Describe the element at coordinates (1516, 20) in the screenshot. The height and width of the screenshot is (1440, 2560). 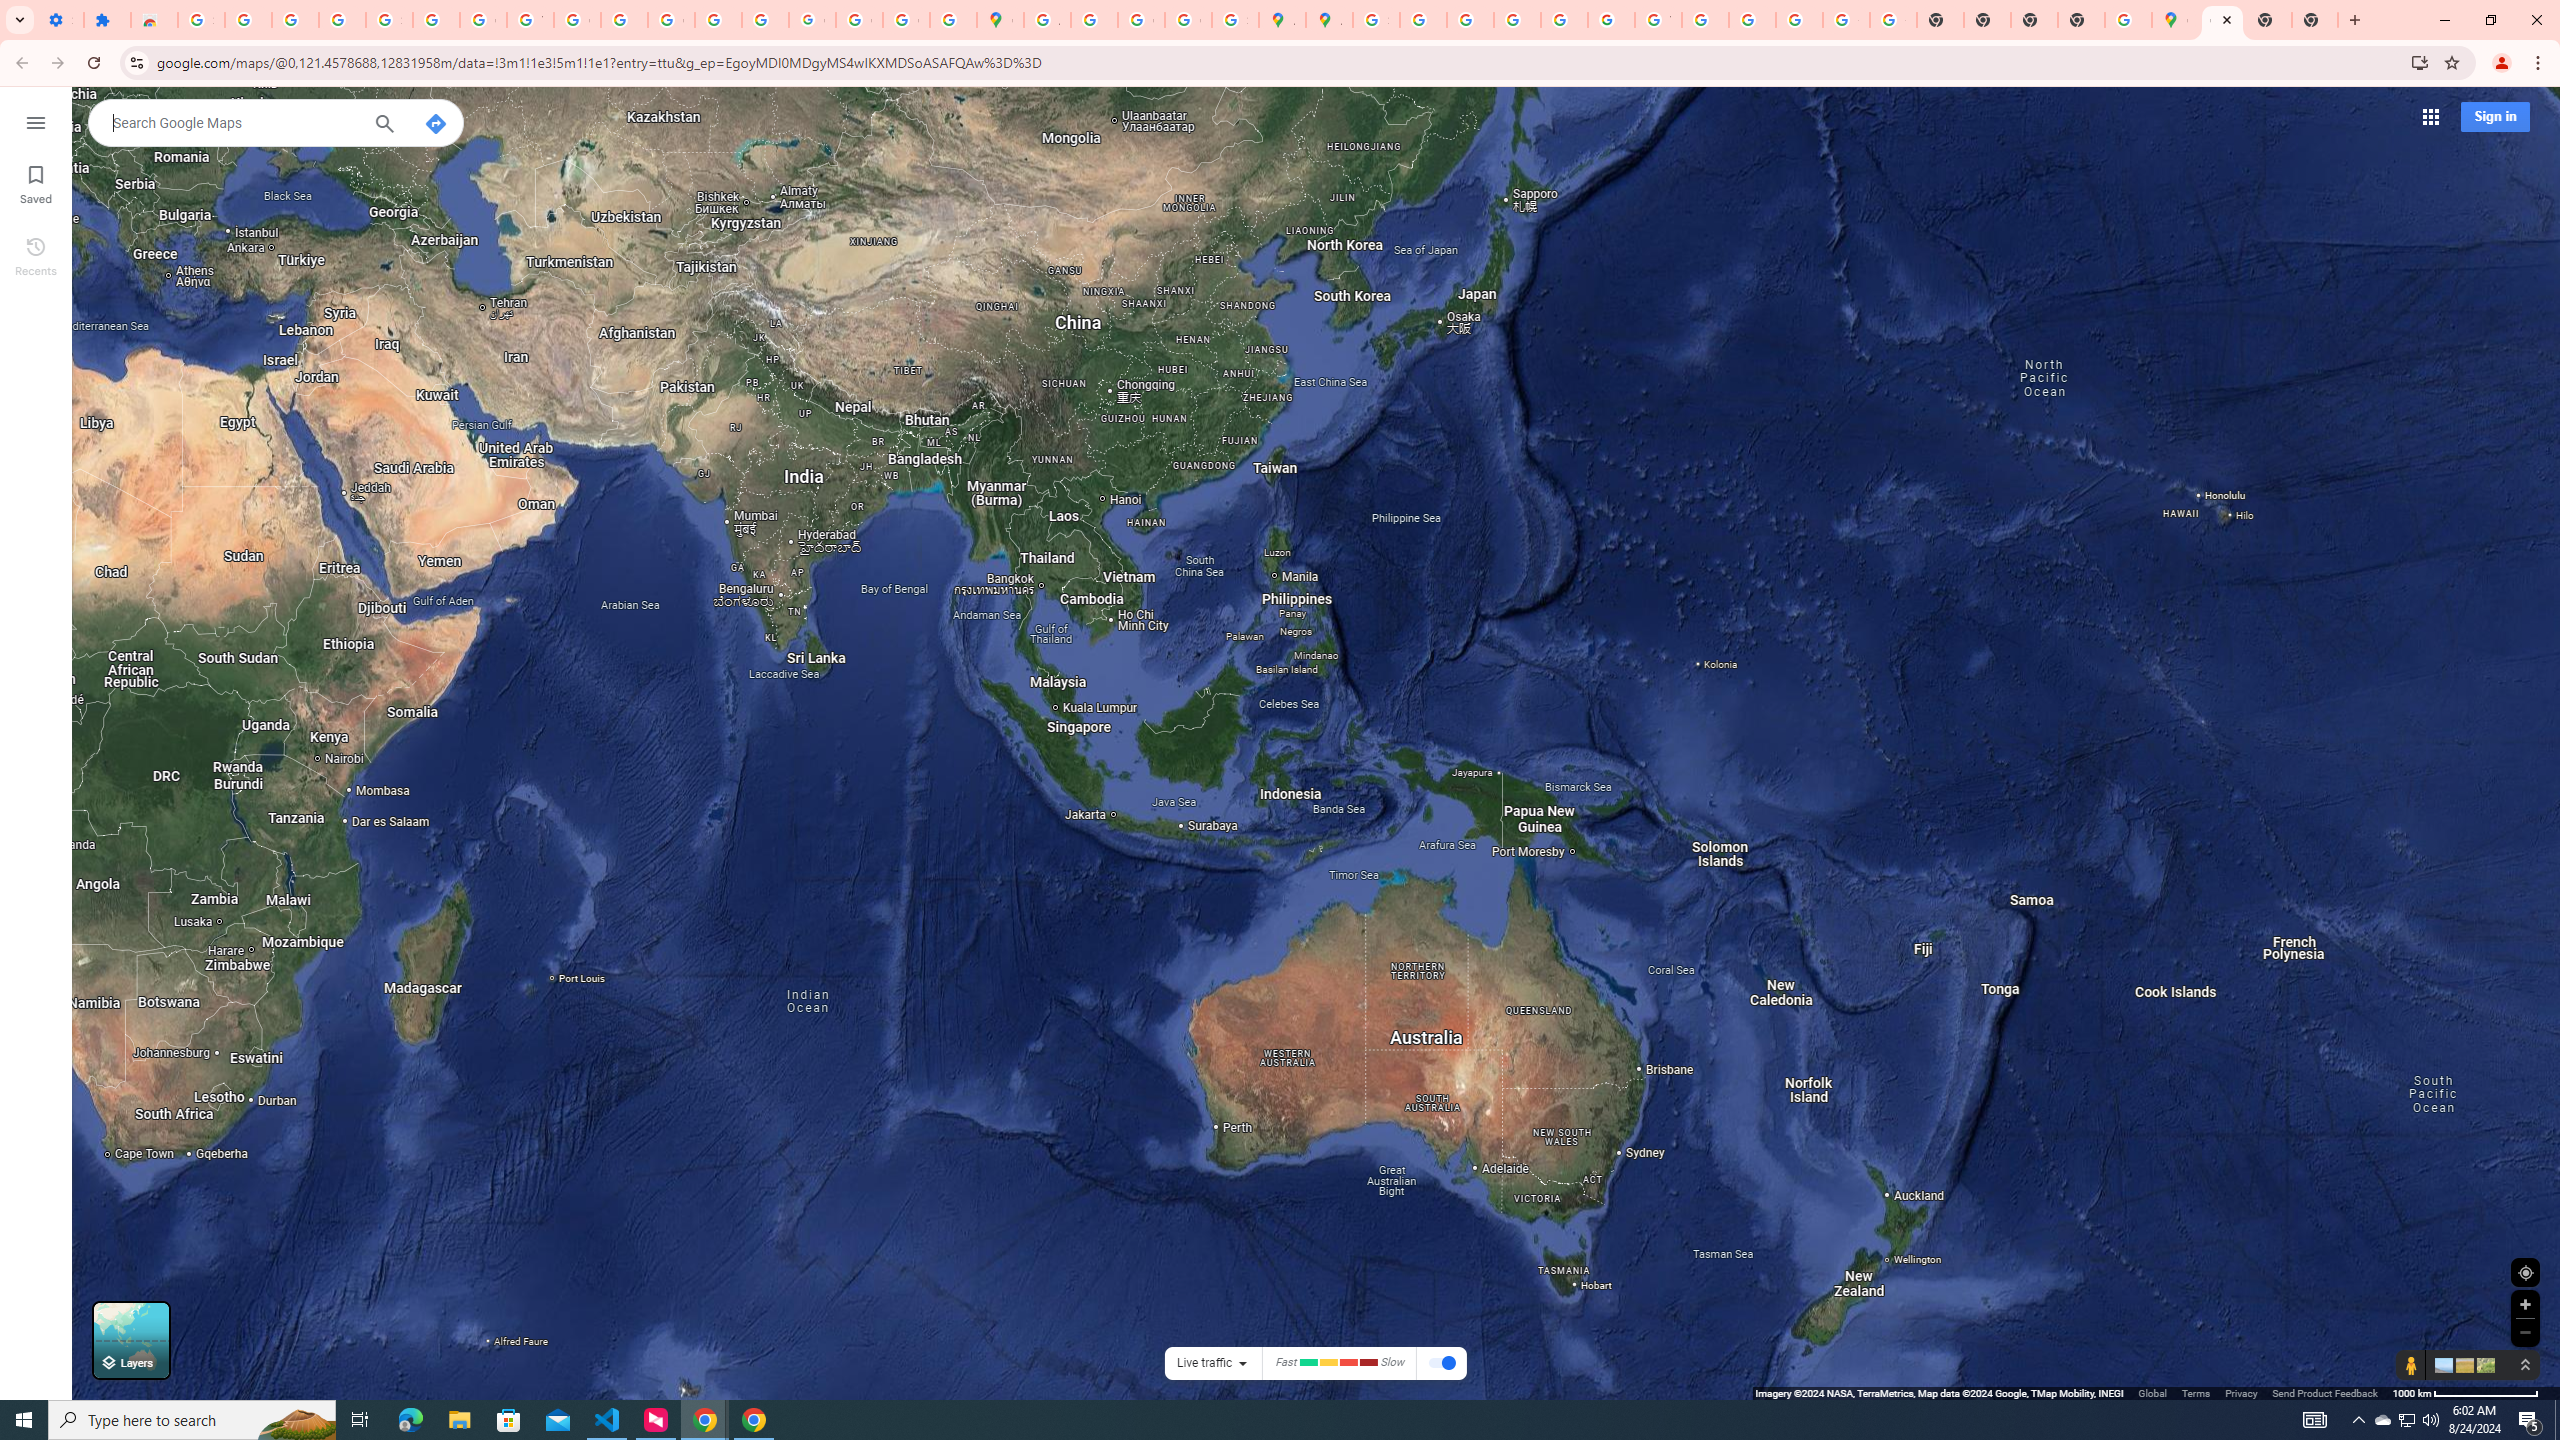
I see `Privacy Help Center - Policies Help` at that location.